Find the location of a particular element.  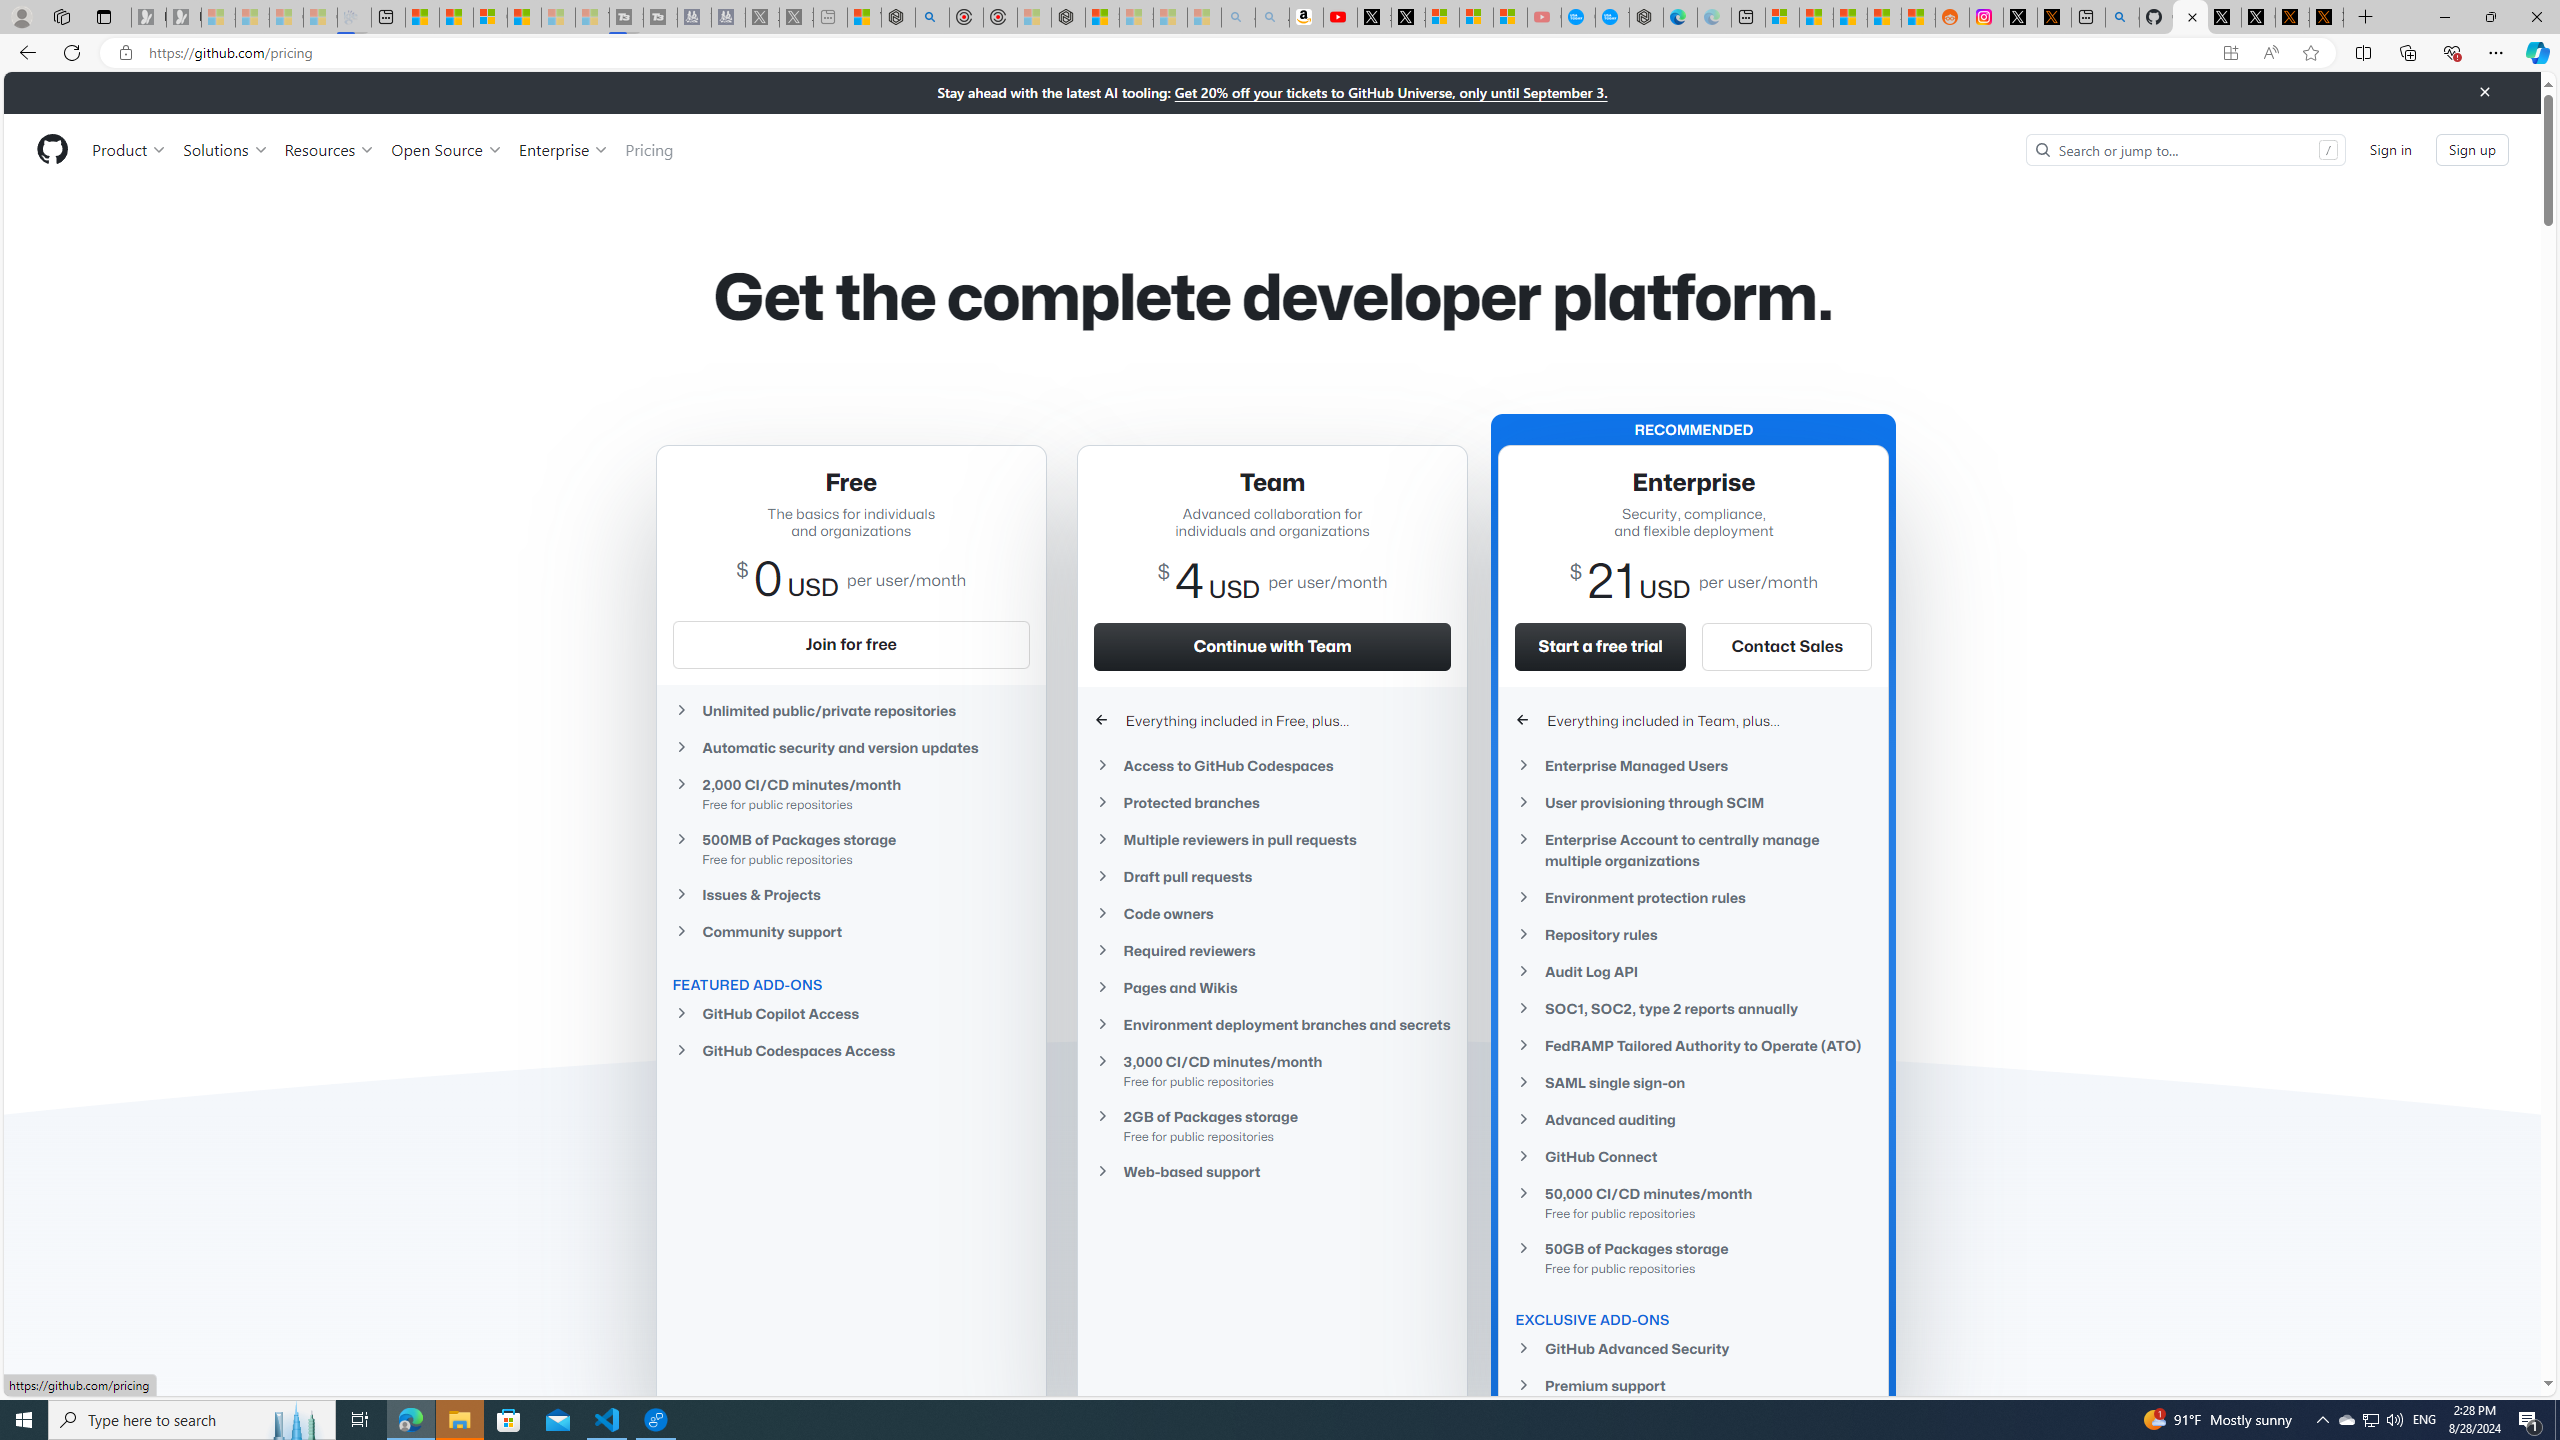

X - Sleeping is located at coordinates (796, 17).